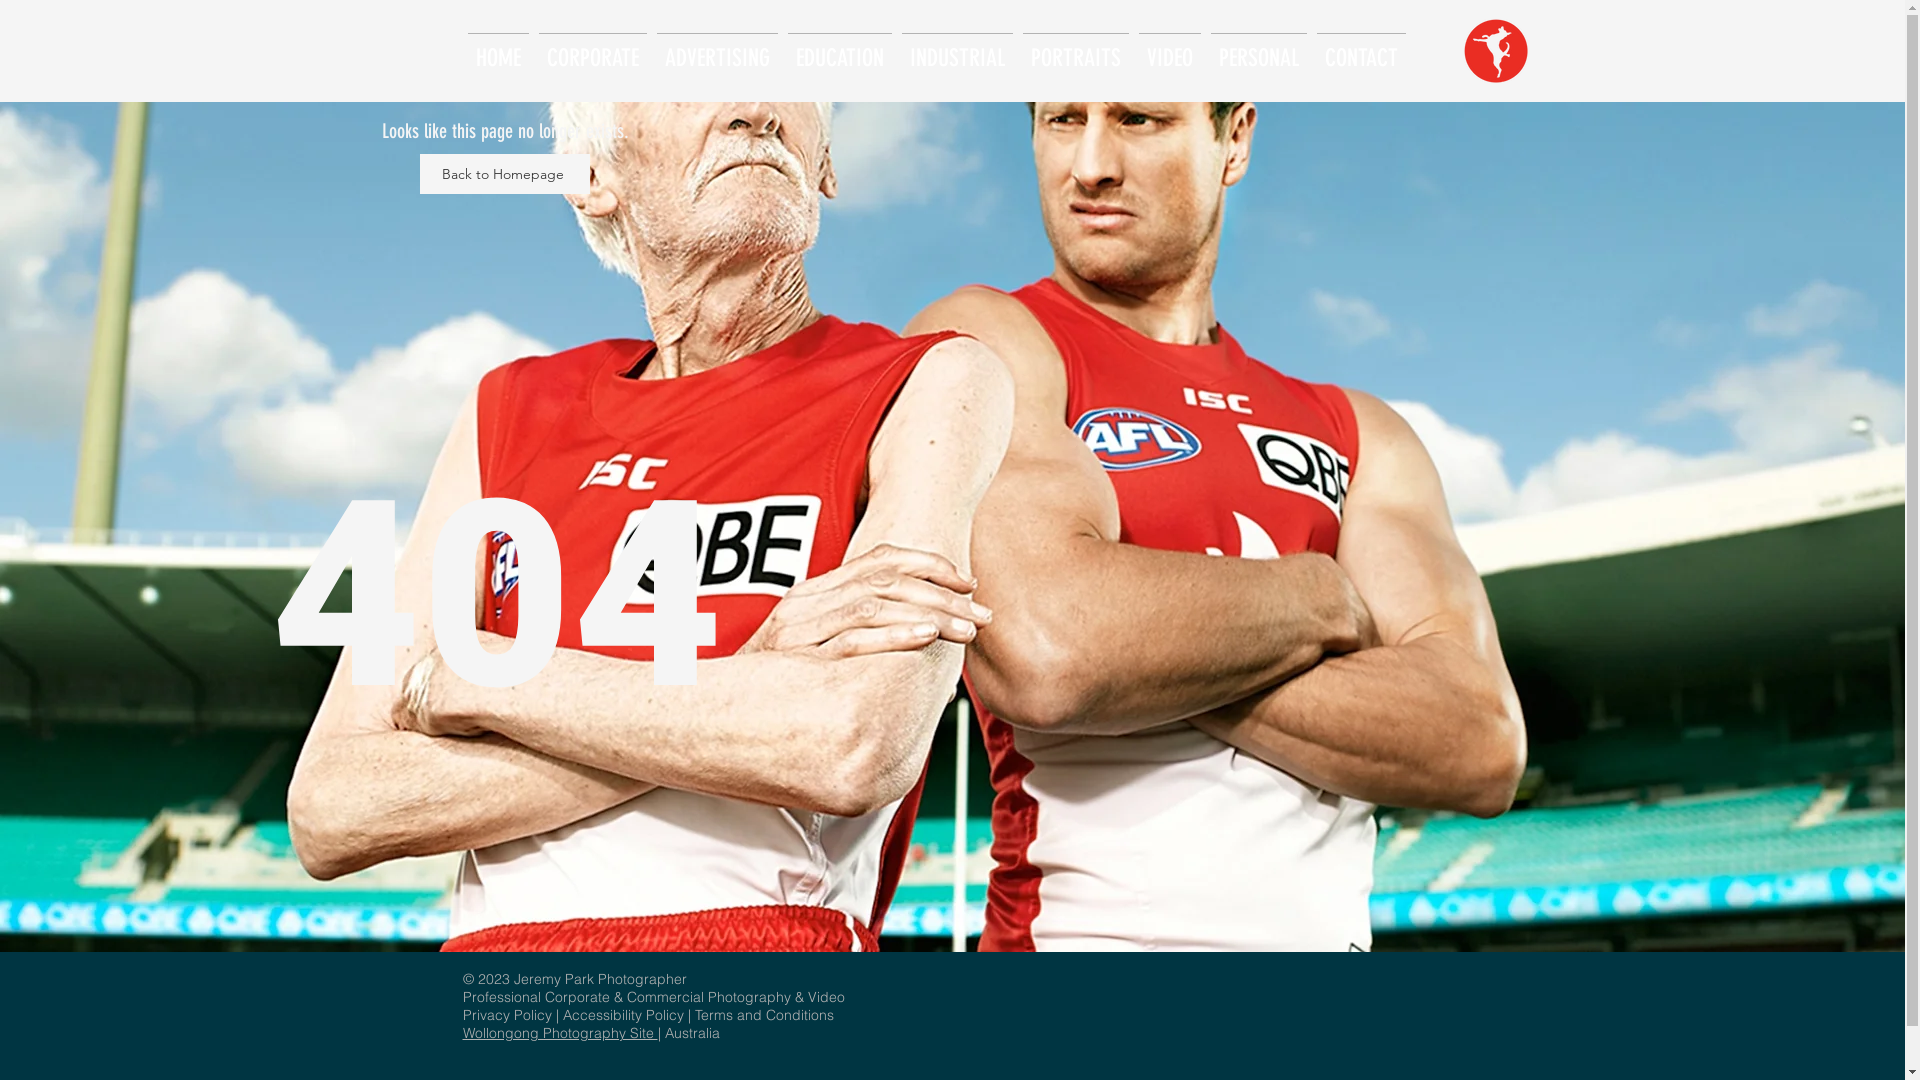  Describe the element at coordinates (560, 1033) in the screenshot. I see `Wollongong Photography Site` at that location.